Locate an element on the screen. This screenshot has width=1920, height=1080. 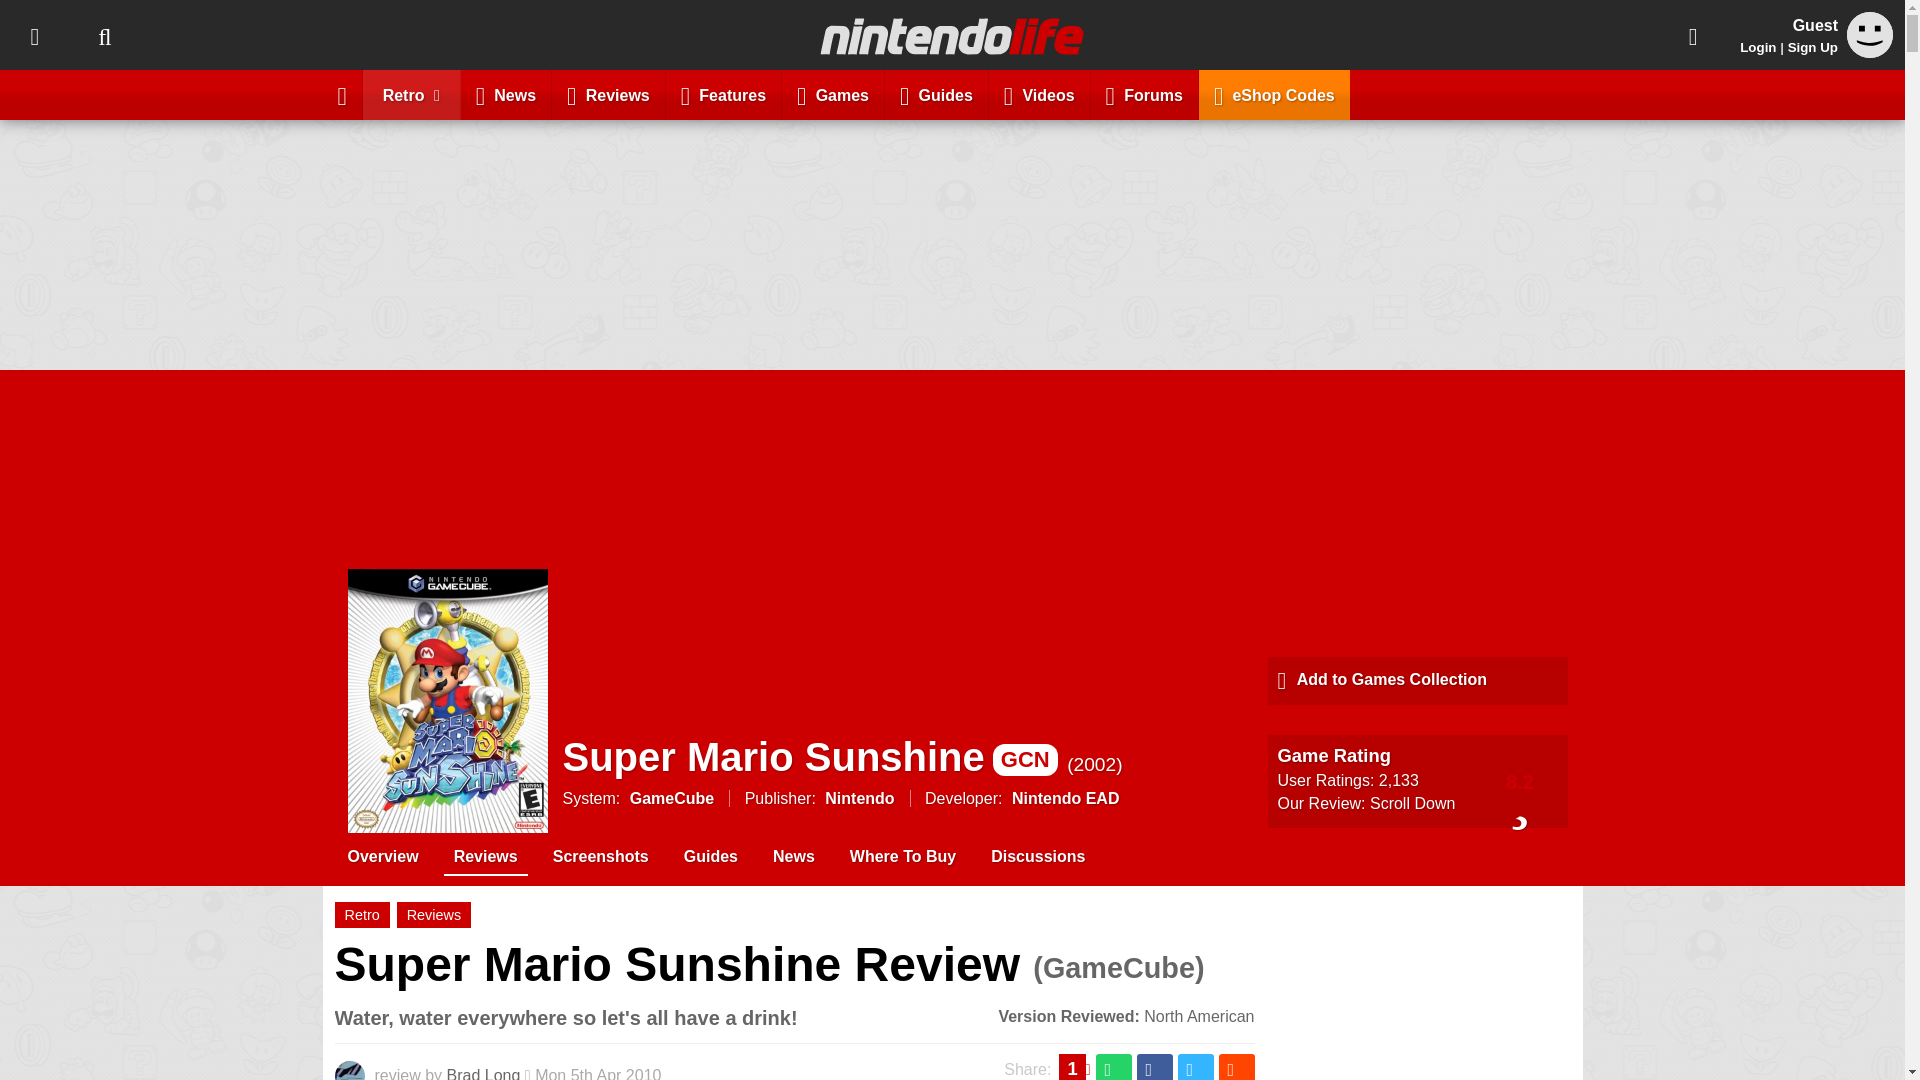
Retro is located at coordinates (411, 94).